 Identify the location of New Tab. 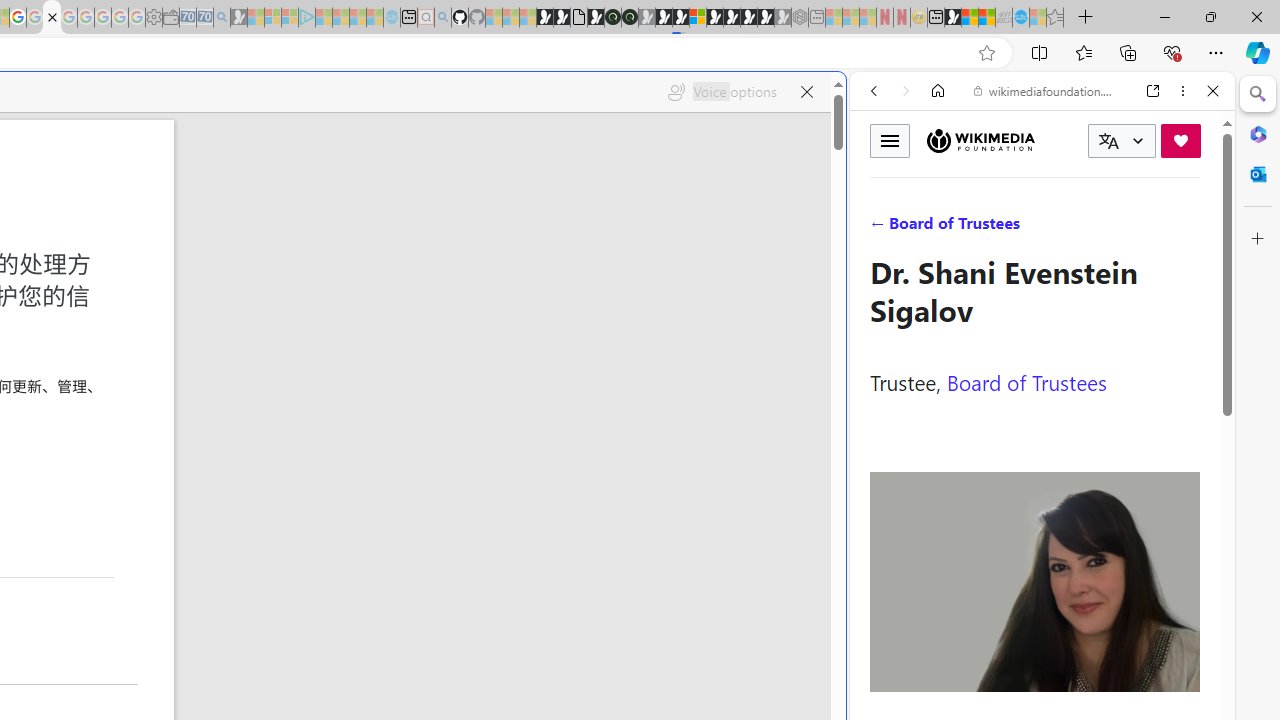
(1086, 18).